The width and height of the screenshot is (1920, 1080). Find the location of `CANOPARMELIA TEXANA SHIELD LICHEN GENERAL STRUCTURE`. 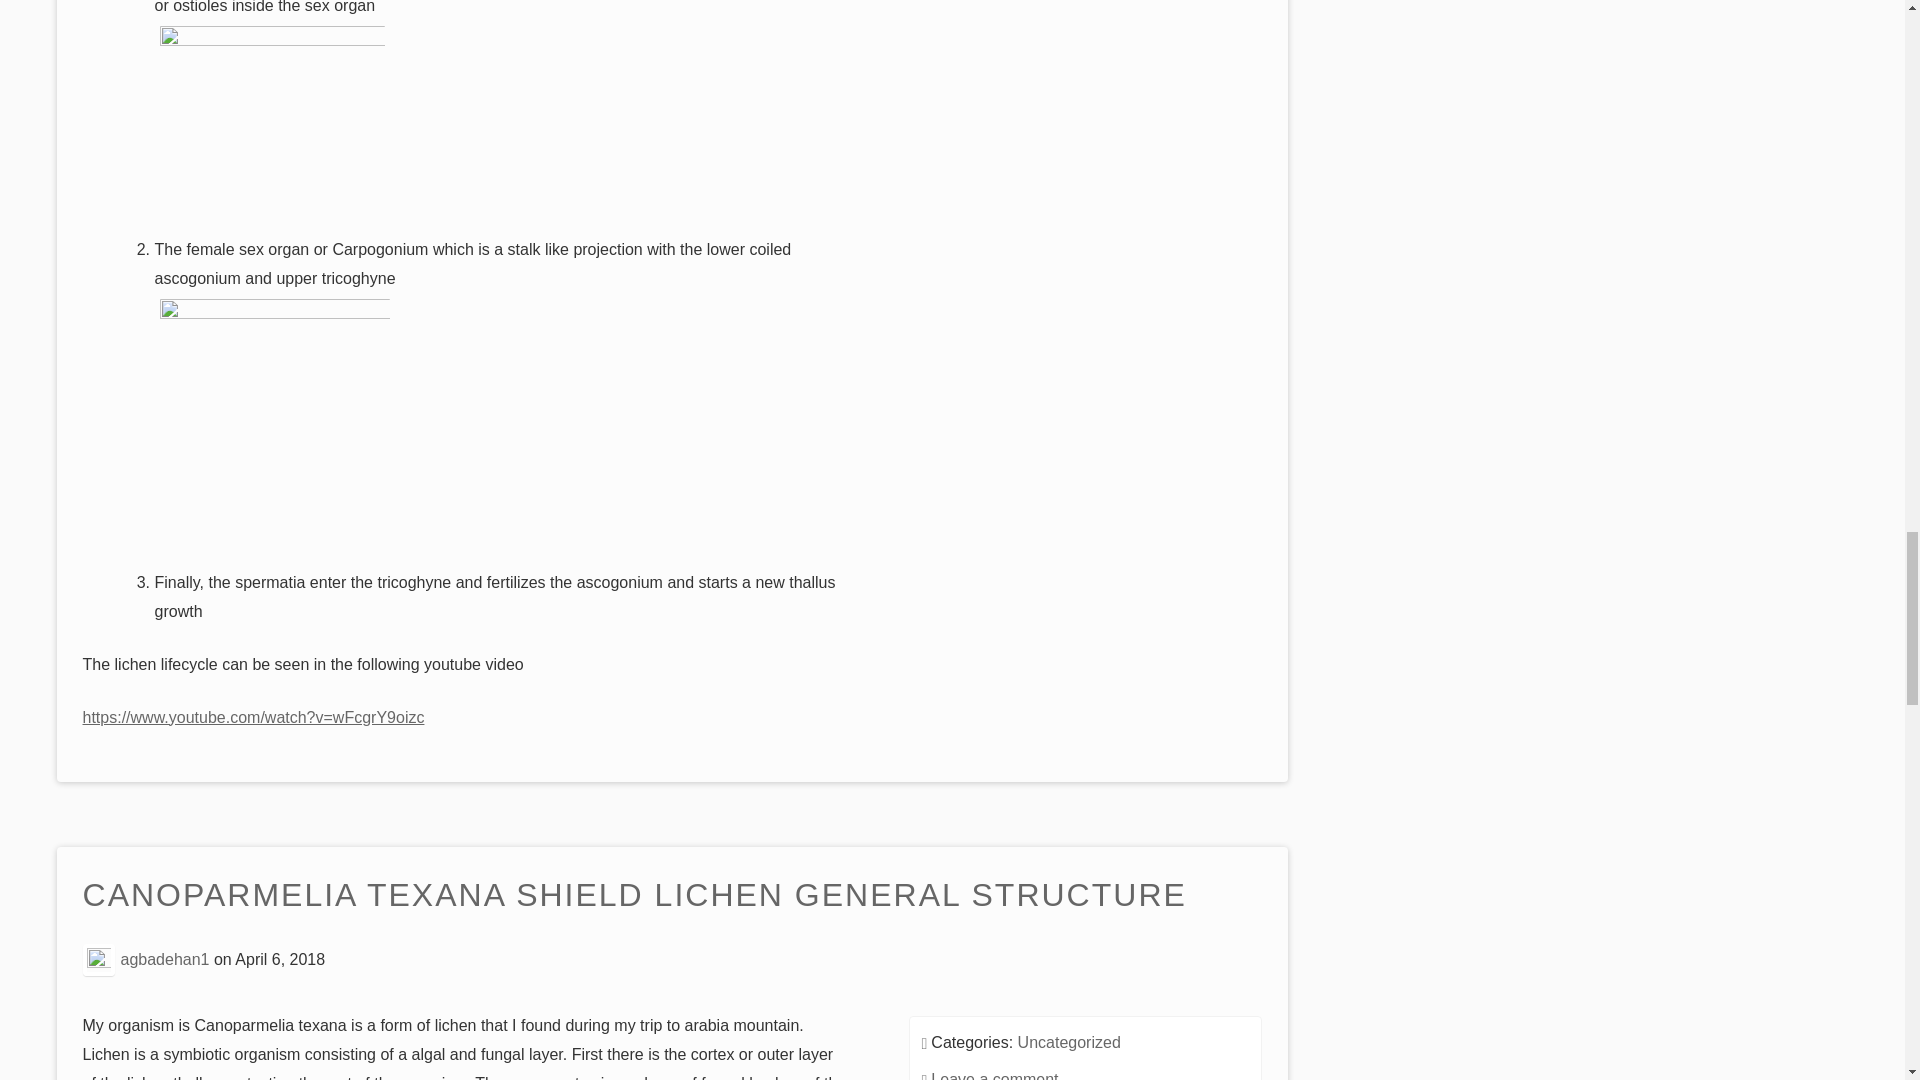

CANOPARMELIA TEXANA SHIELD LICHEN GENERAL STRUCTURE is located at coordinates (634, 896).